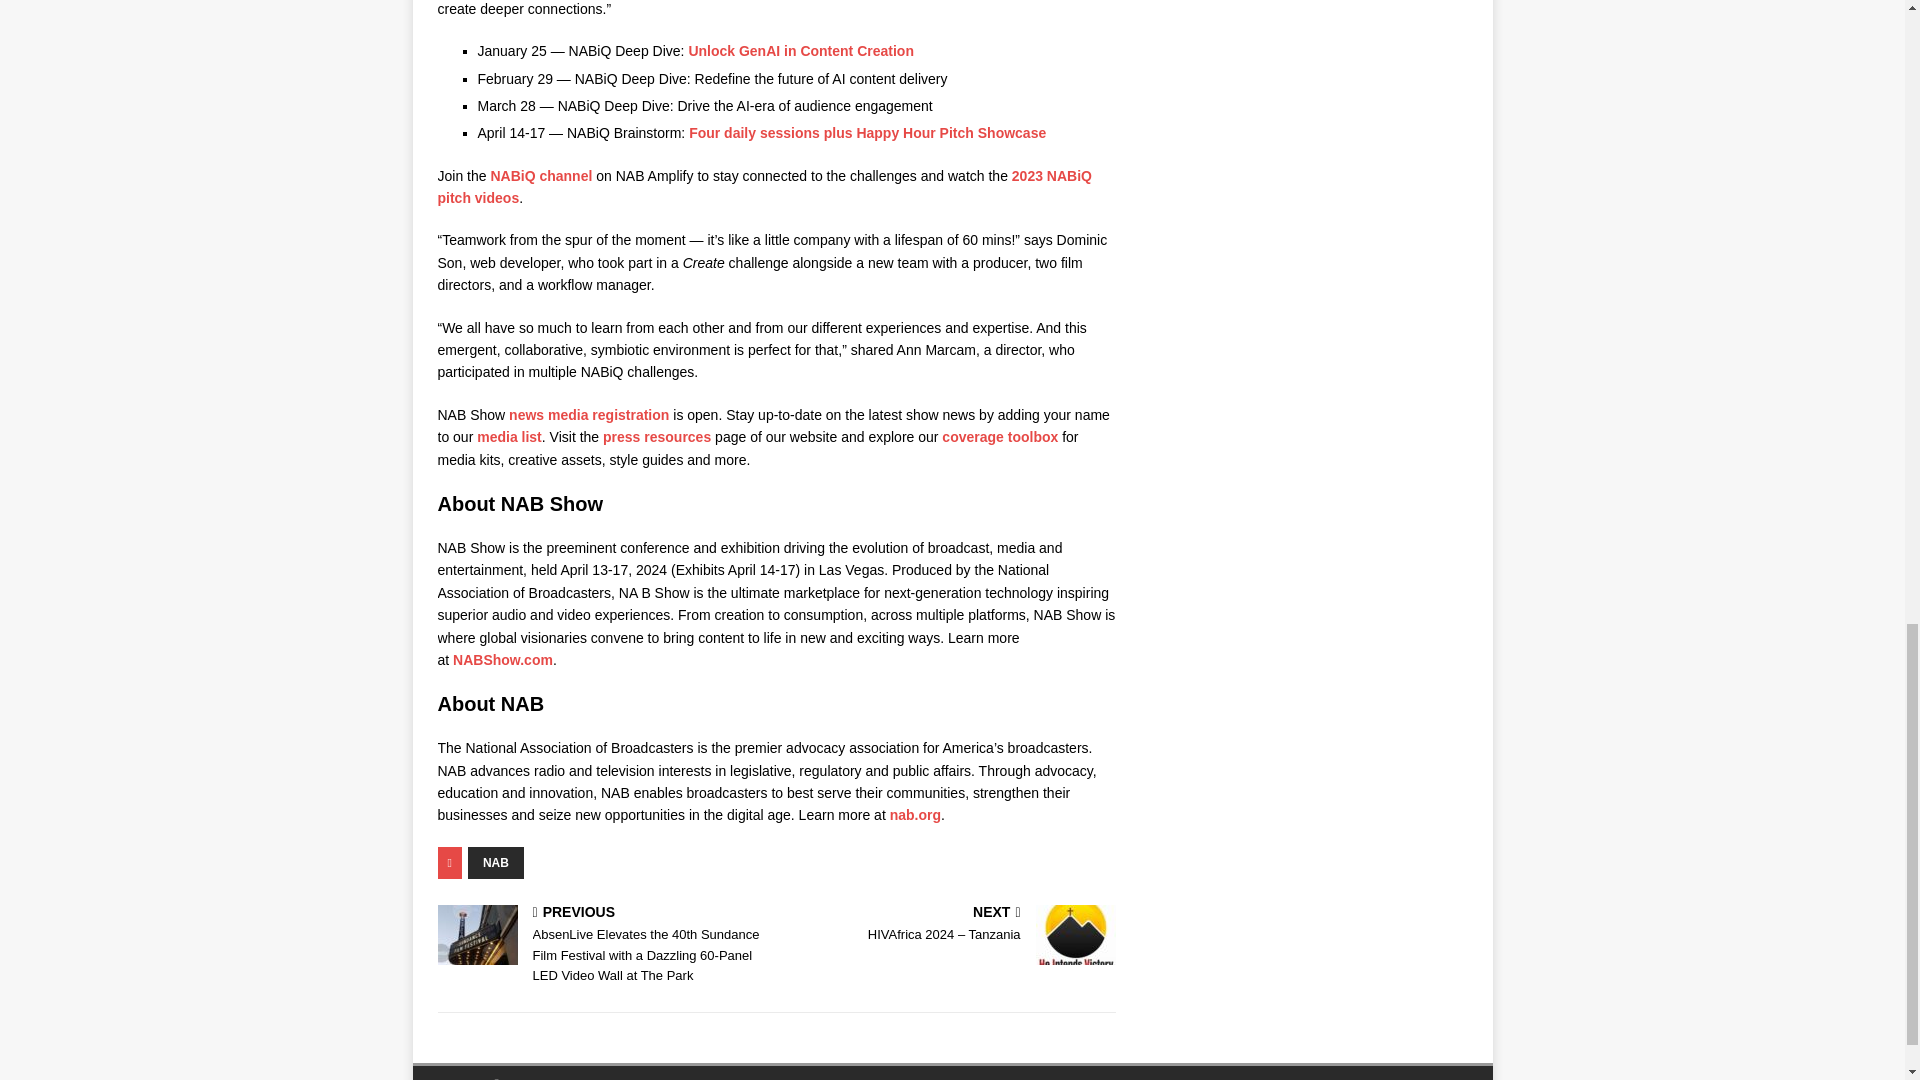 The image size is (1920, 1080). I want to click on media list, so click(508, 436).